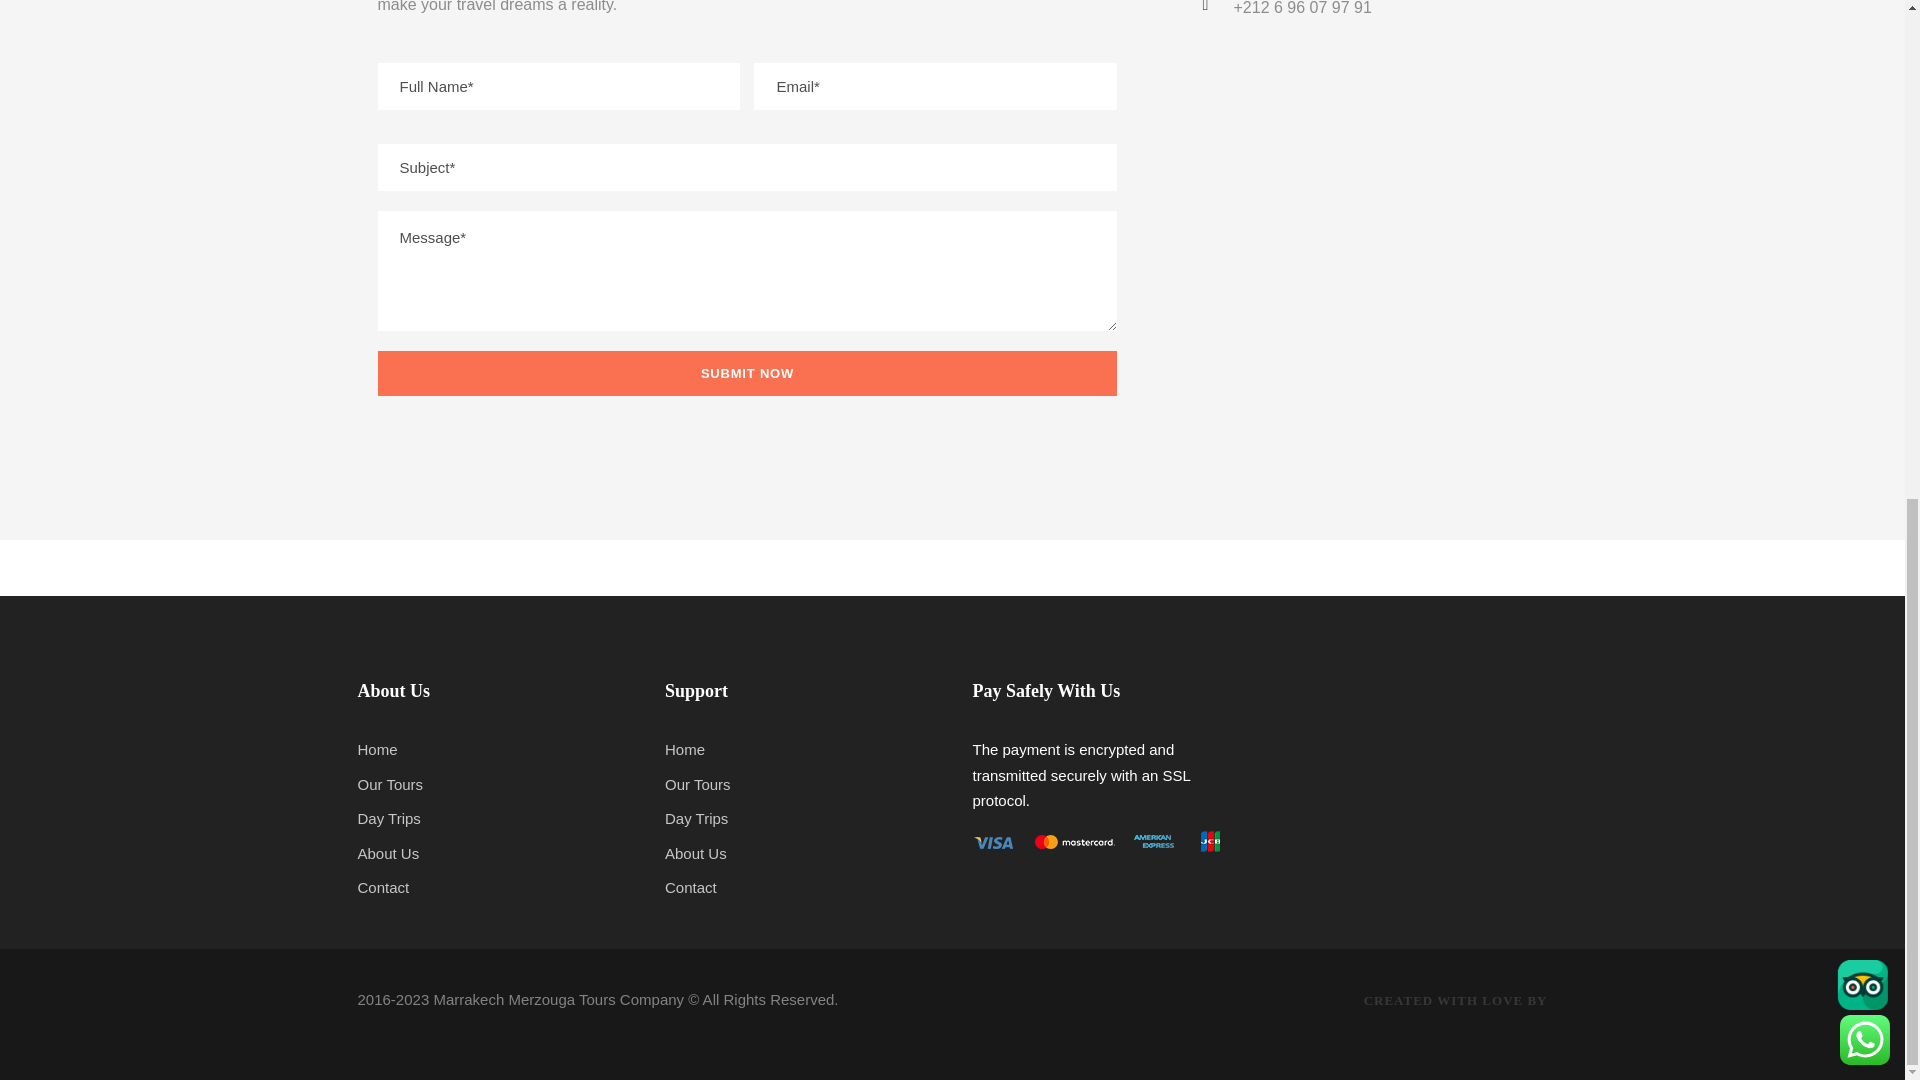  Describe the element at coordinates (698, 784) in the screenshot. I see `Our Tours` at that location.